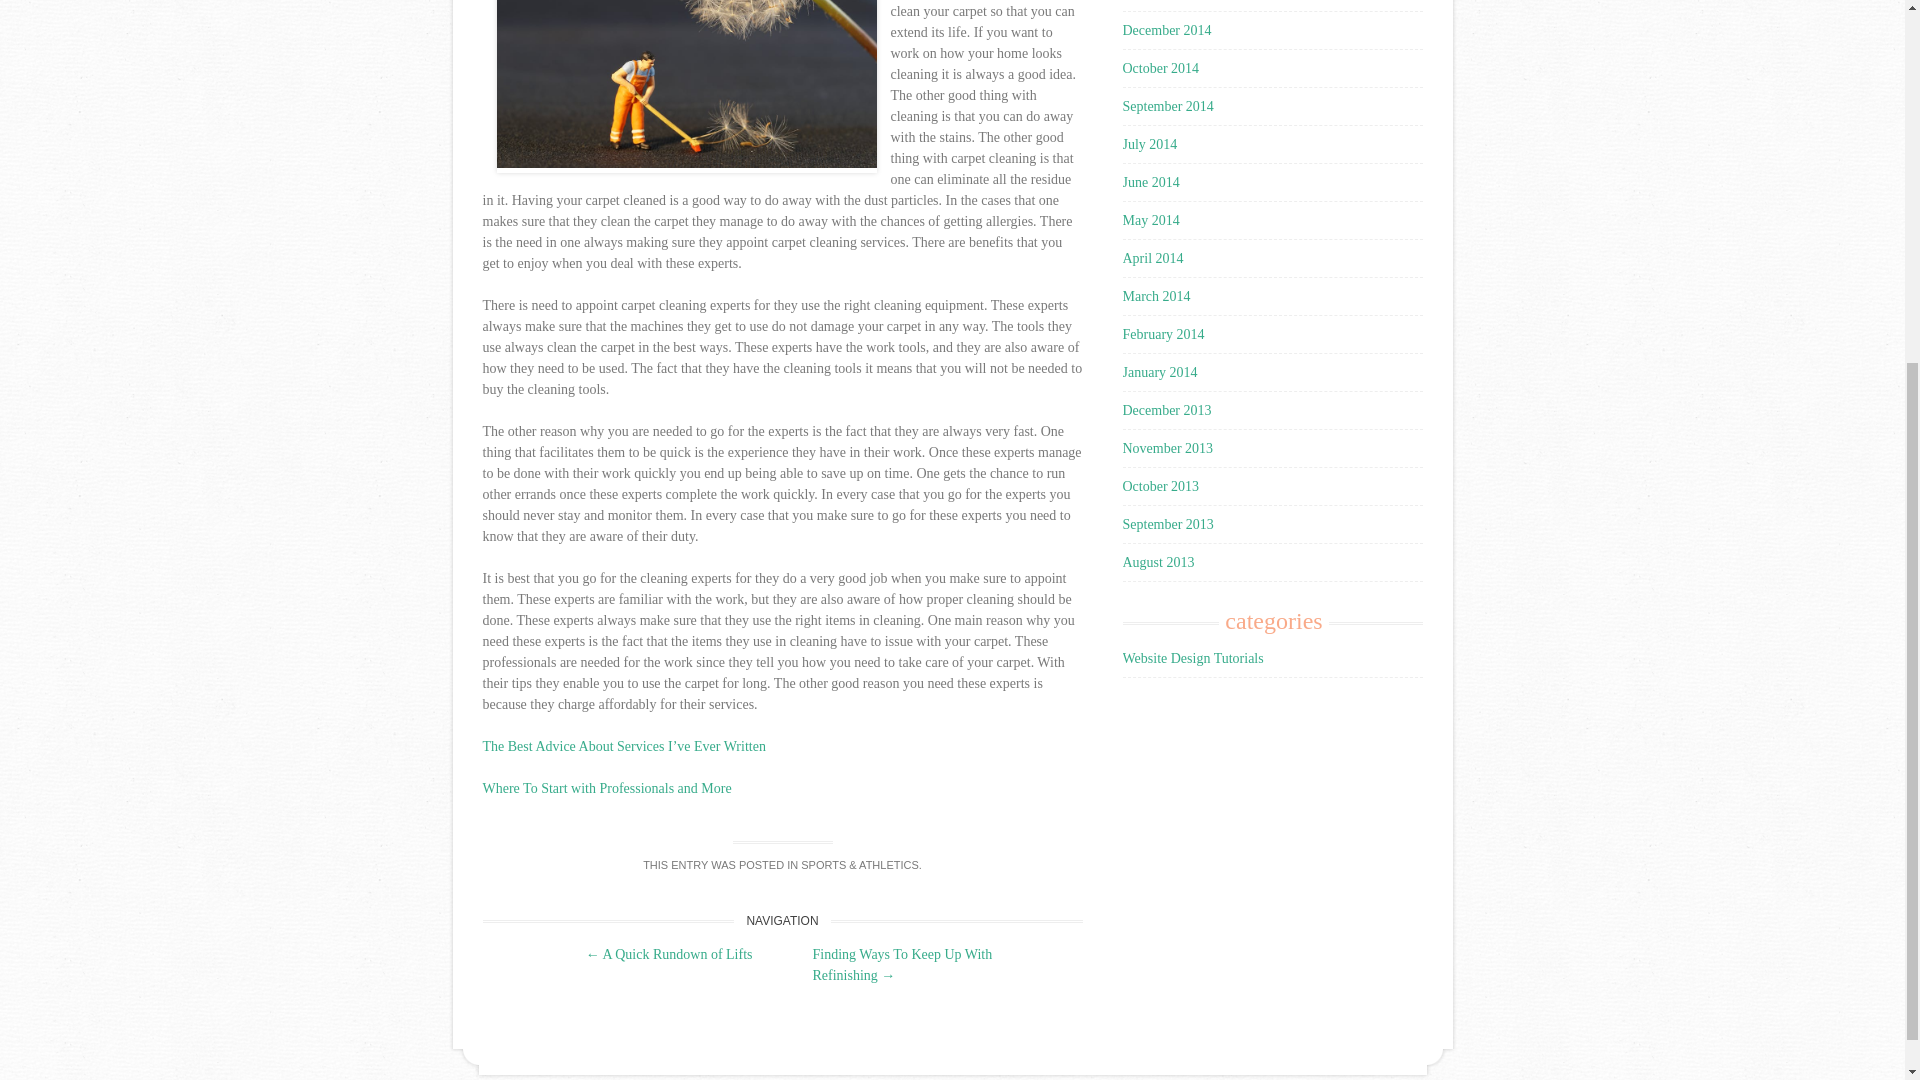 Image resolution: width=1920 pixels, height=1080 pixels. I want to click on November 2013, so click(1167, 448).